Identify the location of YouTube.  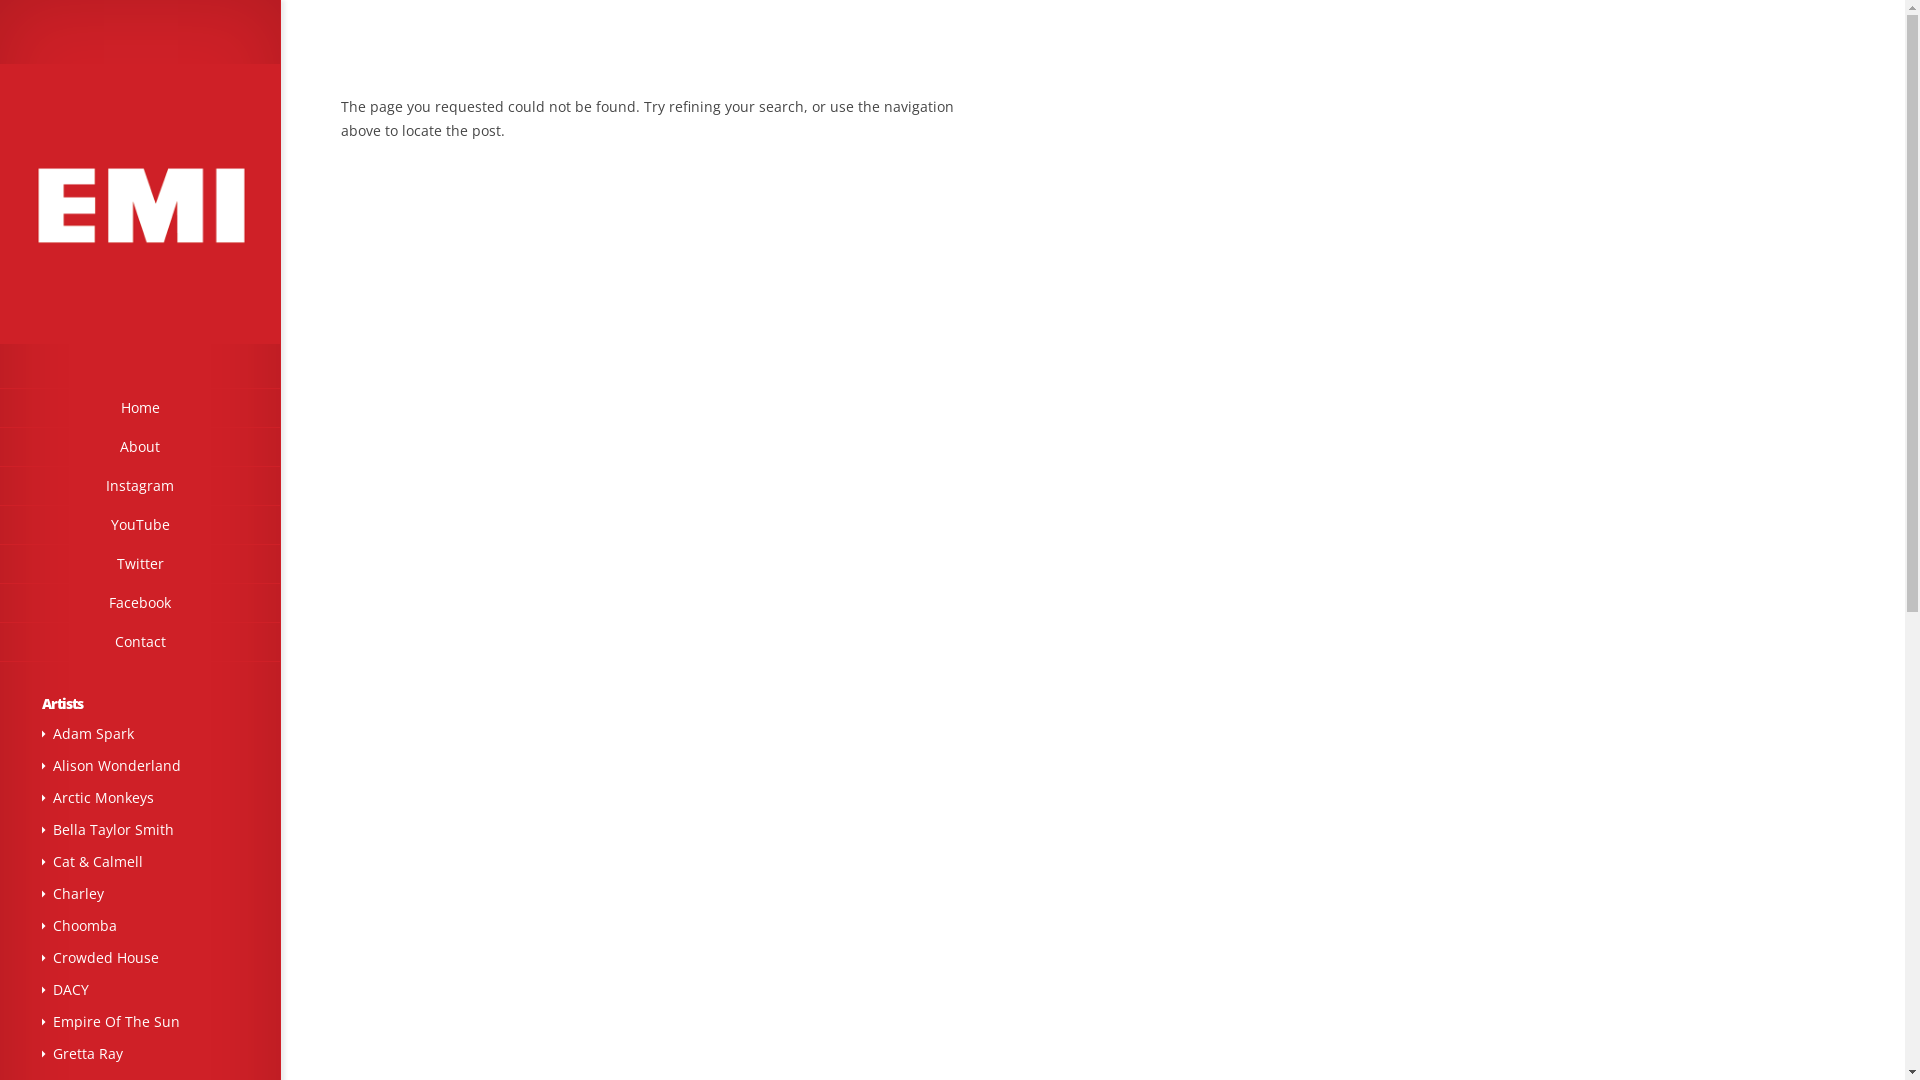
(140, 526).